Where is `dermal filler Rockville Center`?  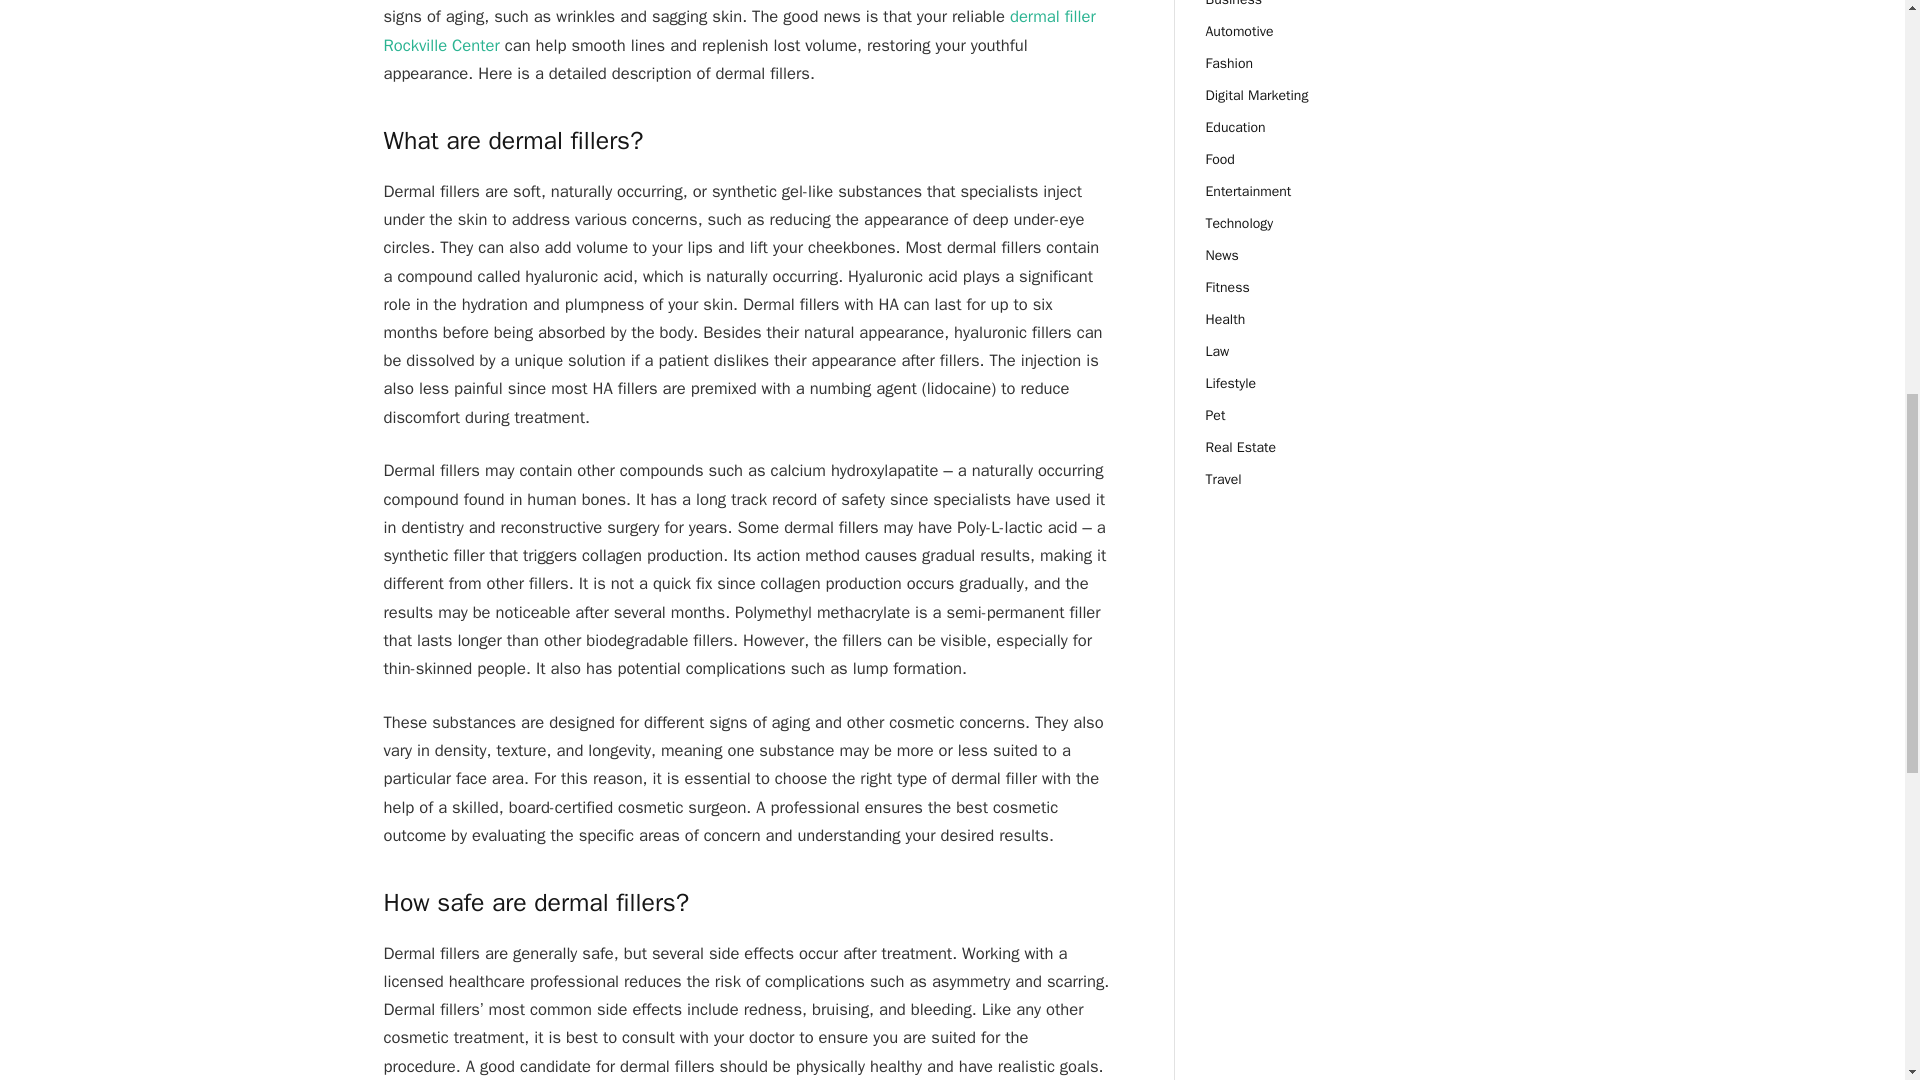 dermal filler Rockville Center is located at coordinates (740, 30).